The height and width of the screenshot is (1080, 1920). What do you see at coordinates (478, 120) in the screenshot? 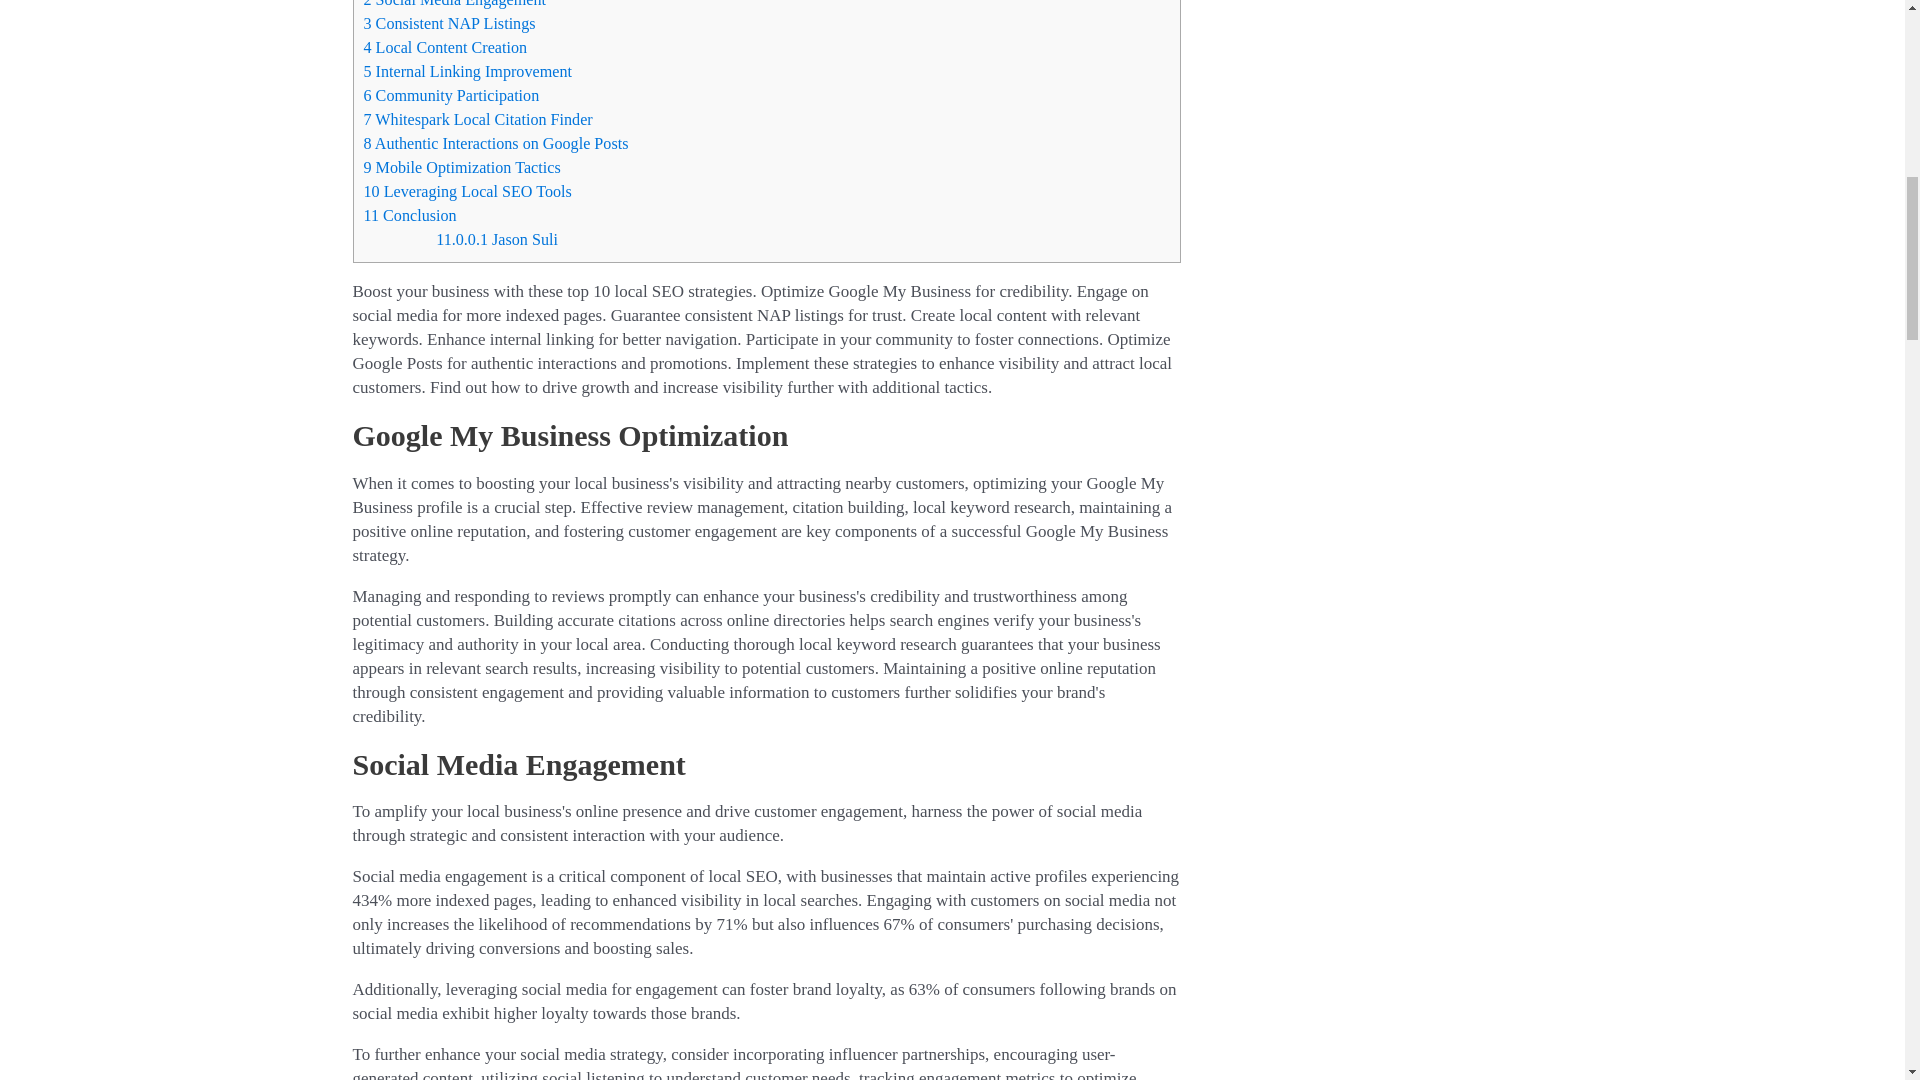
I see `7 Whitespark Local Citation Finder` at bounding box center [478, 120].